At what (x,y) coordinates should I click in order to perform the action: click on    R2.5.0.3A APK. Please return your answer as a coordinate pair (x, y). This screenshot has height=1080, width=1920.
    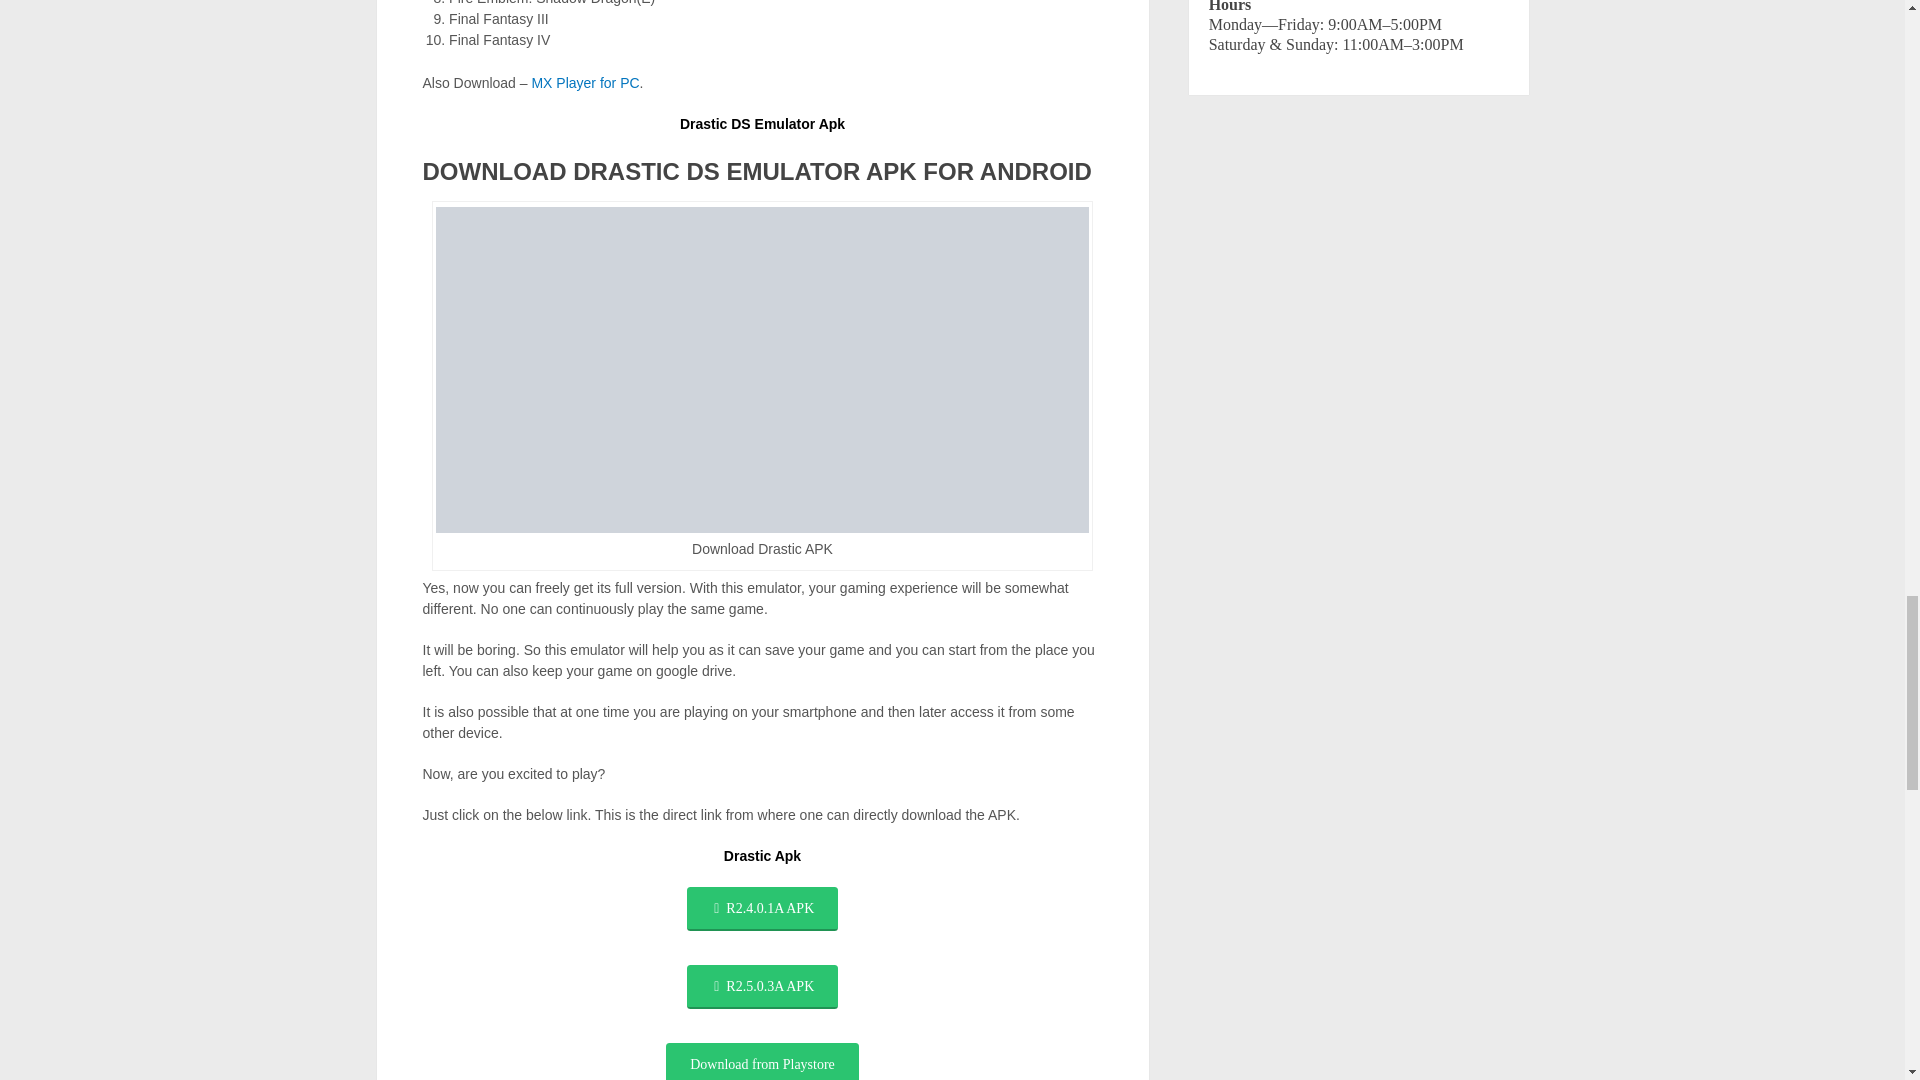
    Looking at the image, I should click on (762, 986).